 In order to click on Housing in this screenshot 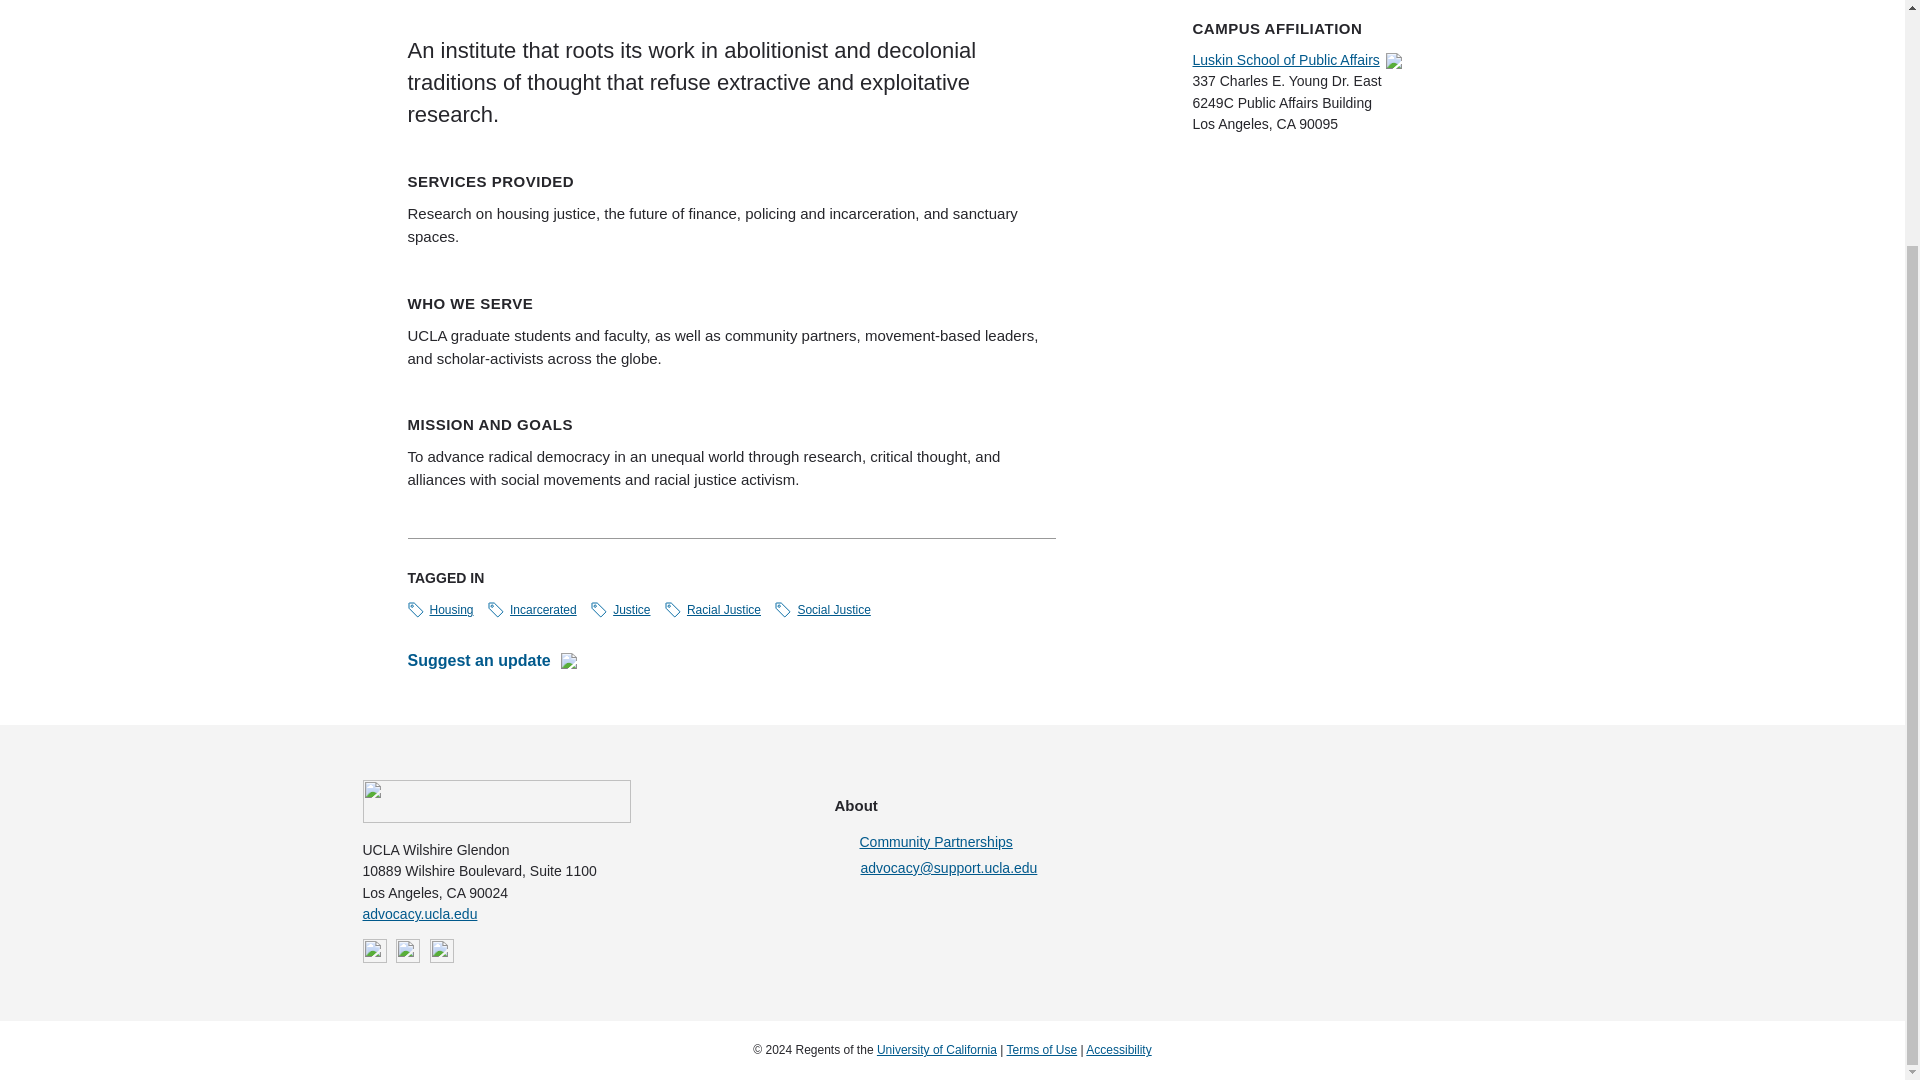, I will do `click(440, 609)`.